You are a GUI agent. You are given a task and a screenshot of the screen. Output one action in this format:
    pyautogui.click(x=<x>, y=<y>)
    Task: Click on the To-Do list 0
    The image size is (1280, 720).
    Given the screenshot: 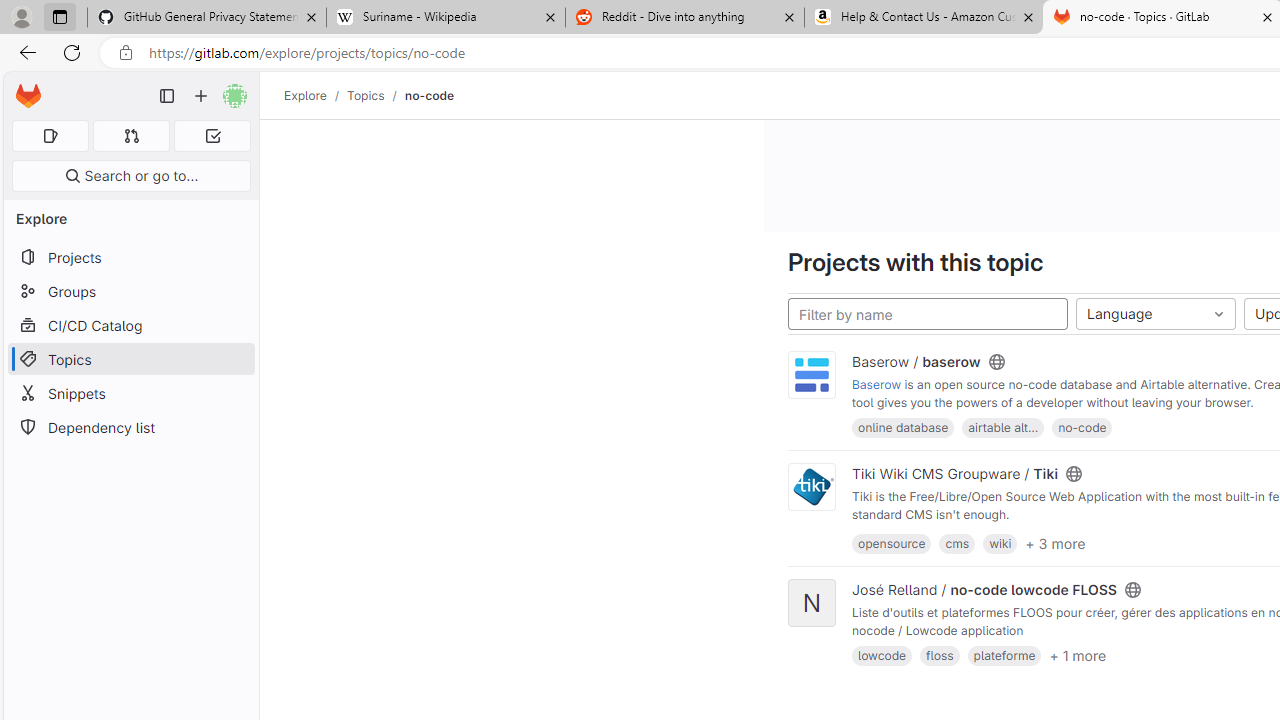 What is the action you would take?
    pyautogui.click(x=212, y=136)
    